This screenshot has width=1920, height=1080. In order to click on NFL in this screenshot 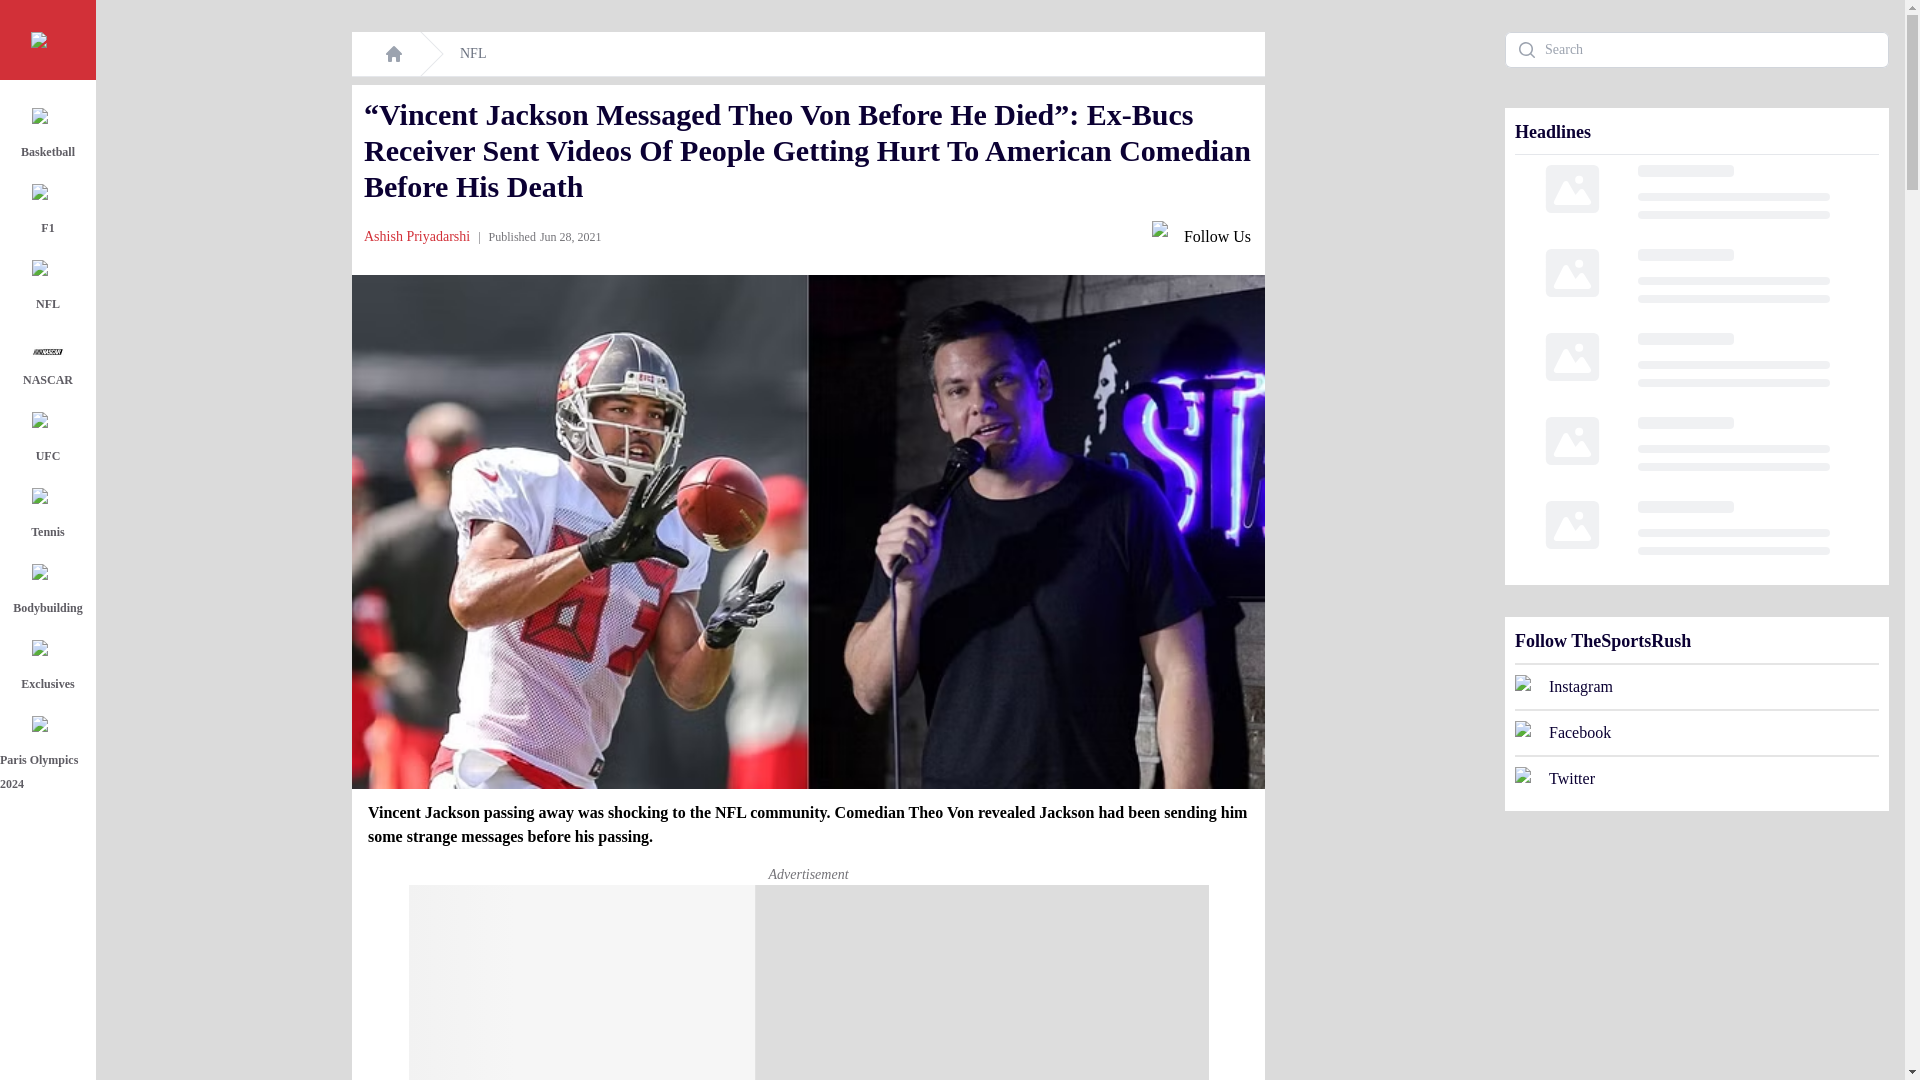, I will do `click(52, 288)`.